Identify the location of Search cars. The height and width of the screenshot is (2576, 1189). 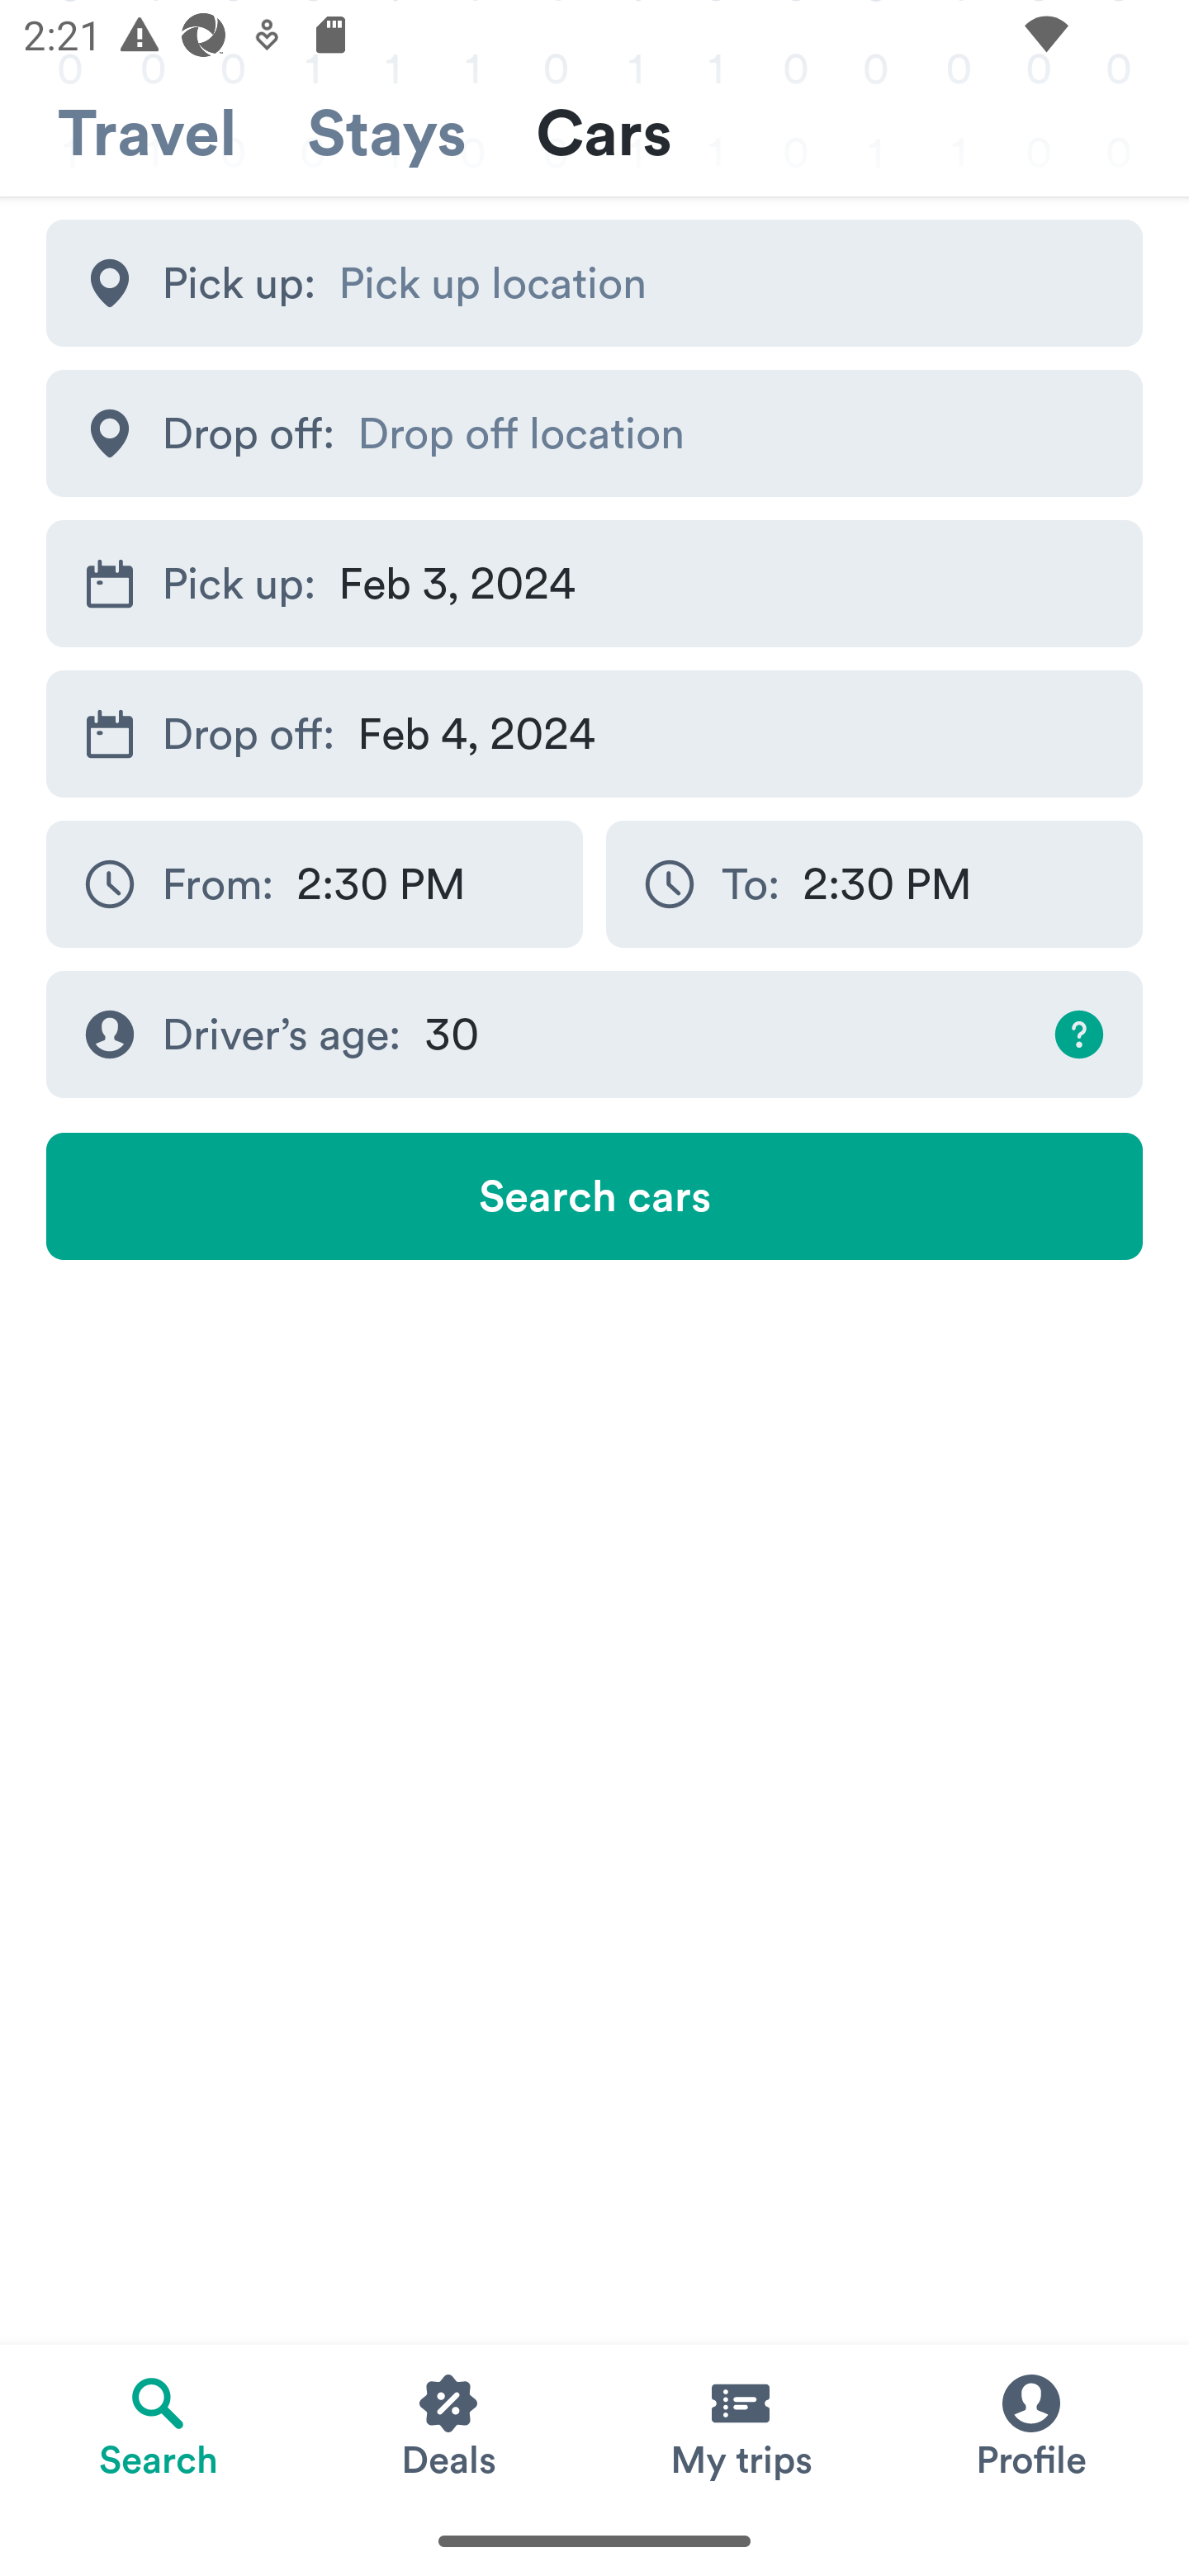
(594, 1196).